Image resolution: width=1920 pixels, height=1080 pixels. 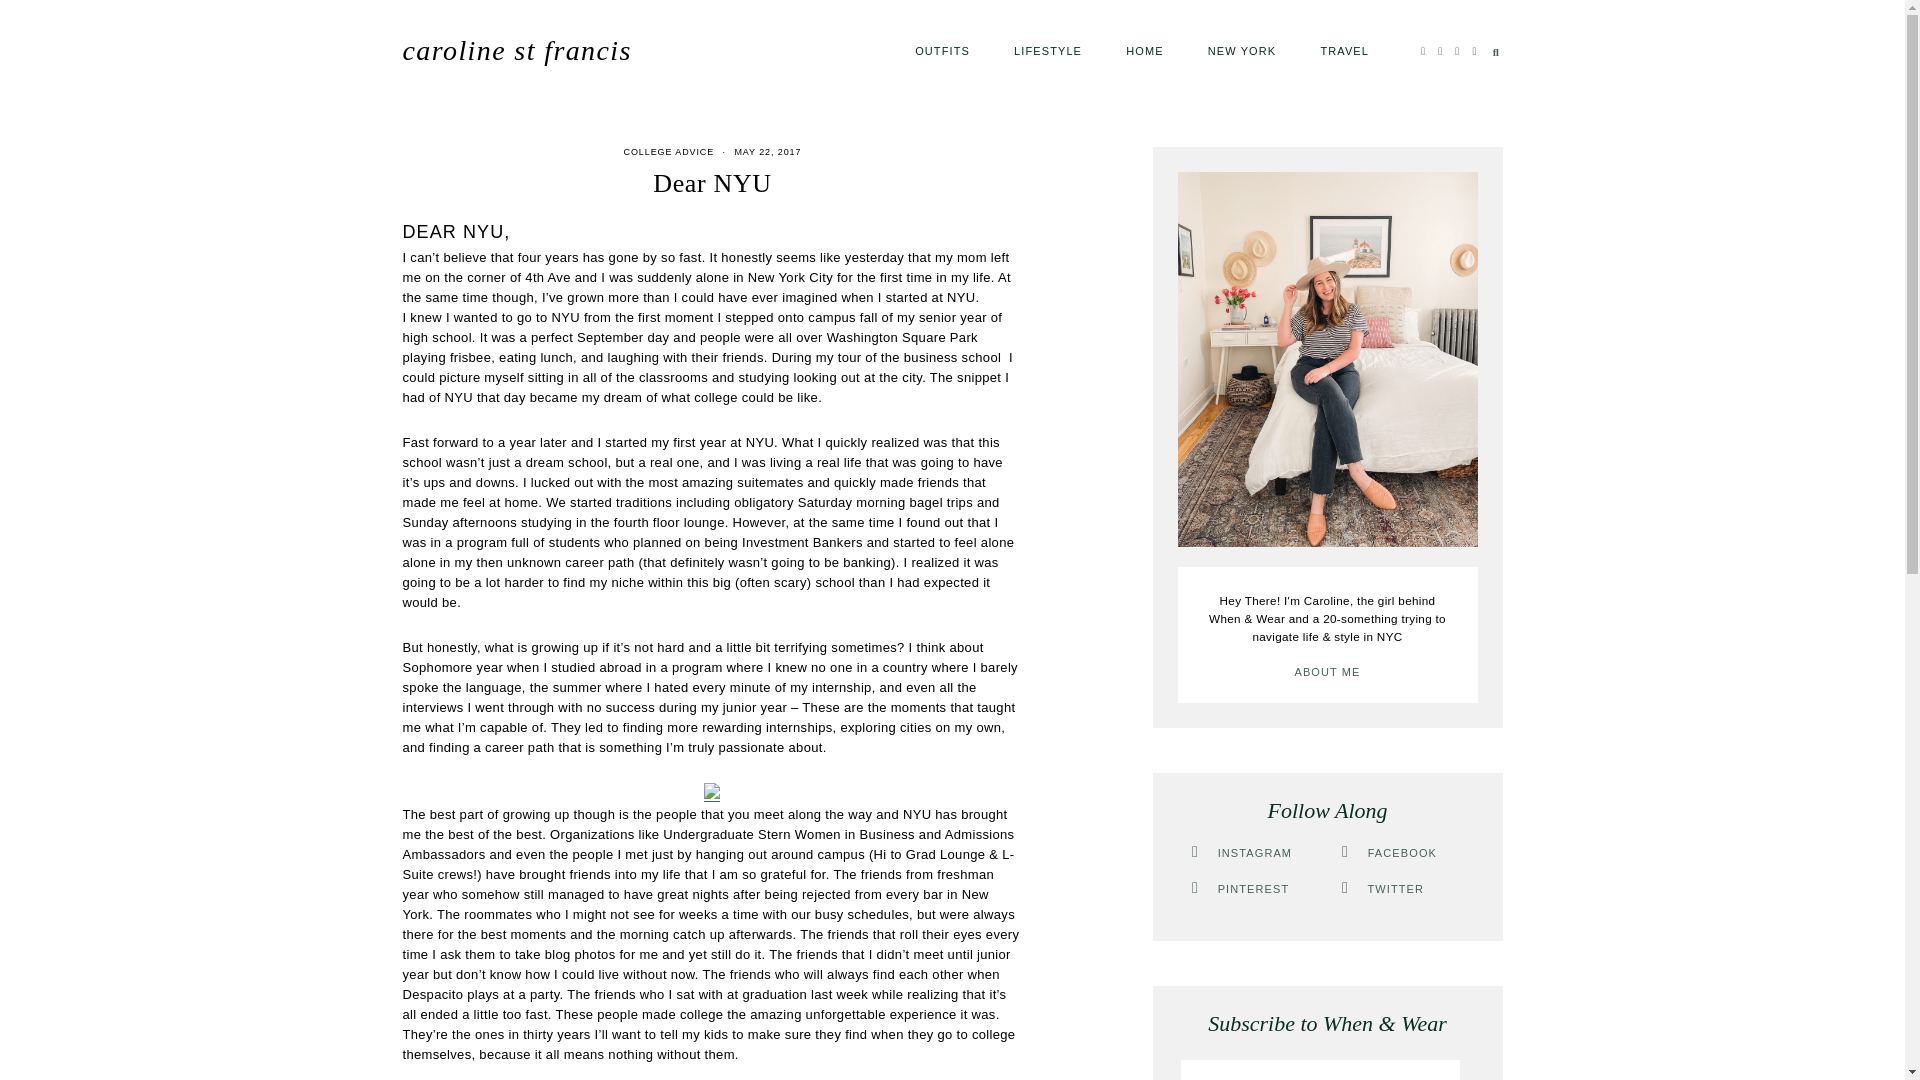 I want to click on TRAVEL, so click(x=1344, y=50).